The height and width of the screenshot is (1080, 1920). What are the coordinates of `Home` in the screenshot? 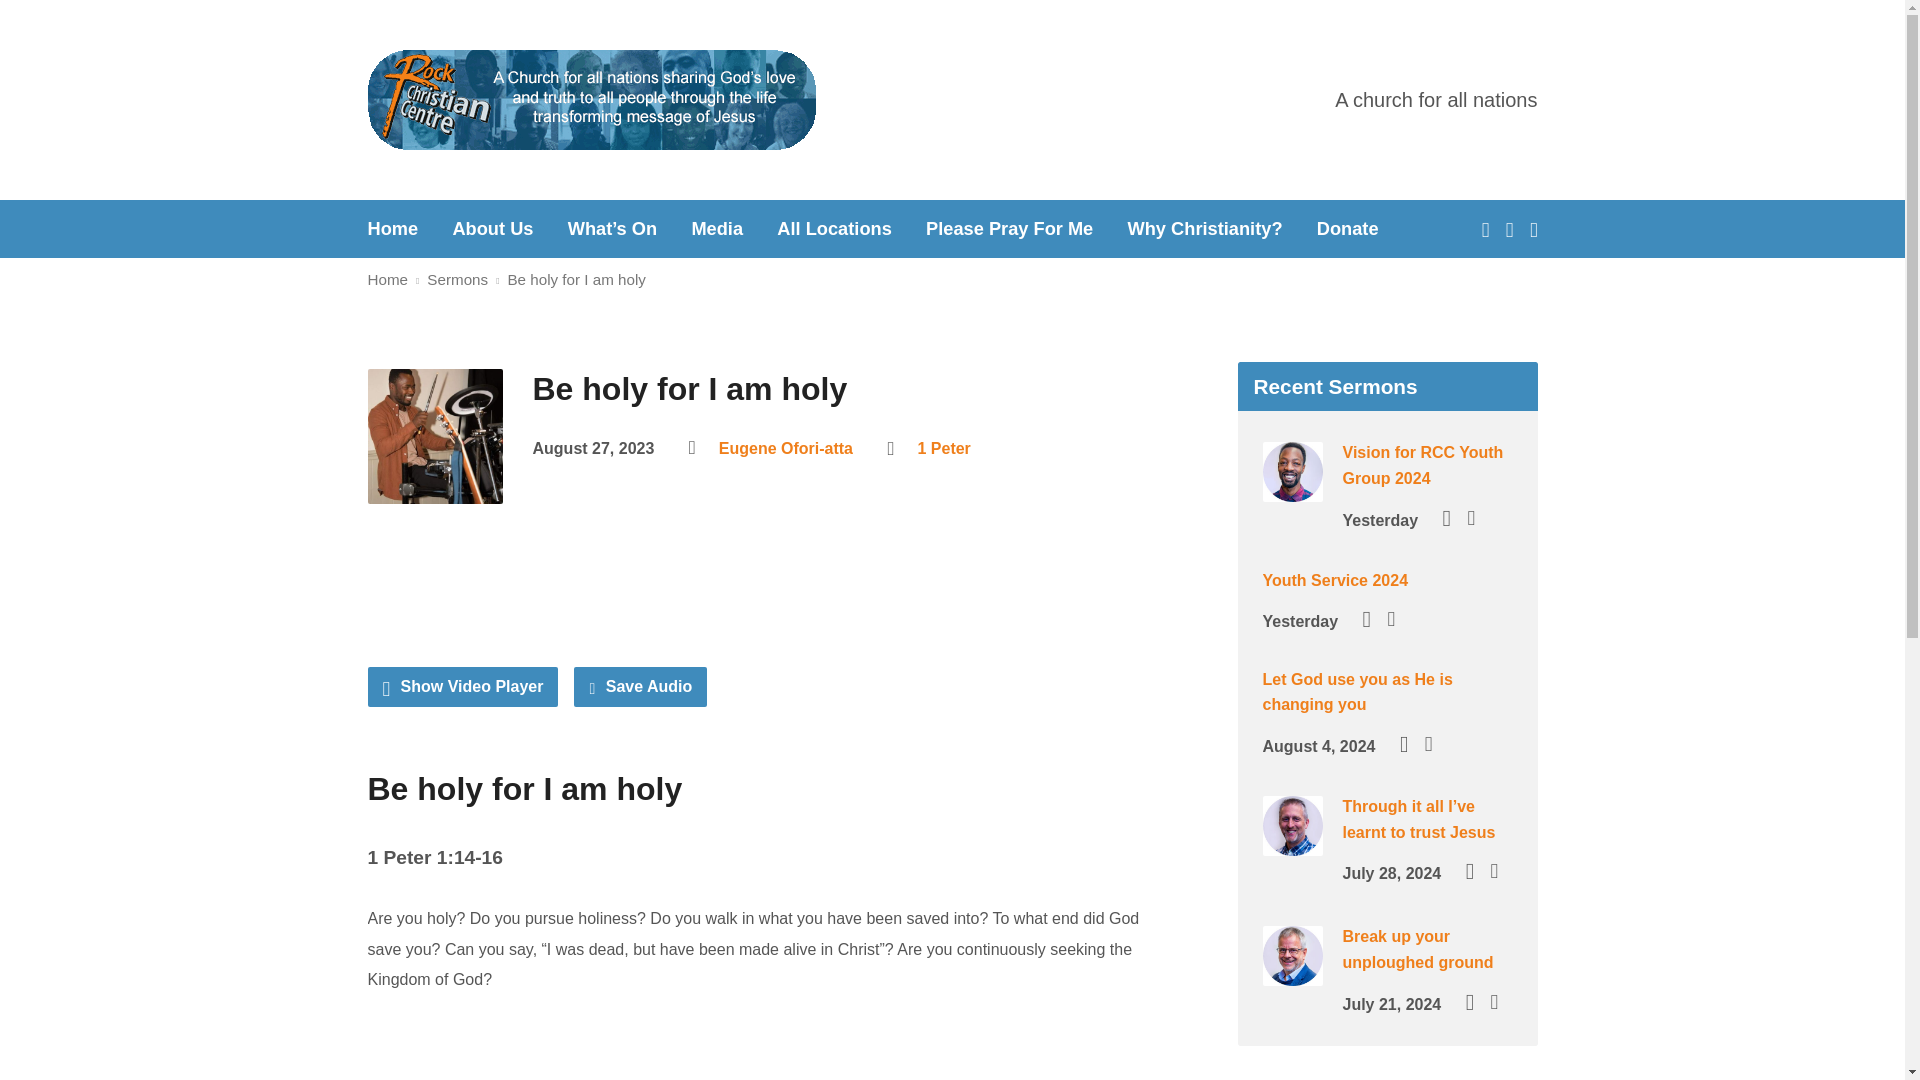 It's located at (393, 228).